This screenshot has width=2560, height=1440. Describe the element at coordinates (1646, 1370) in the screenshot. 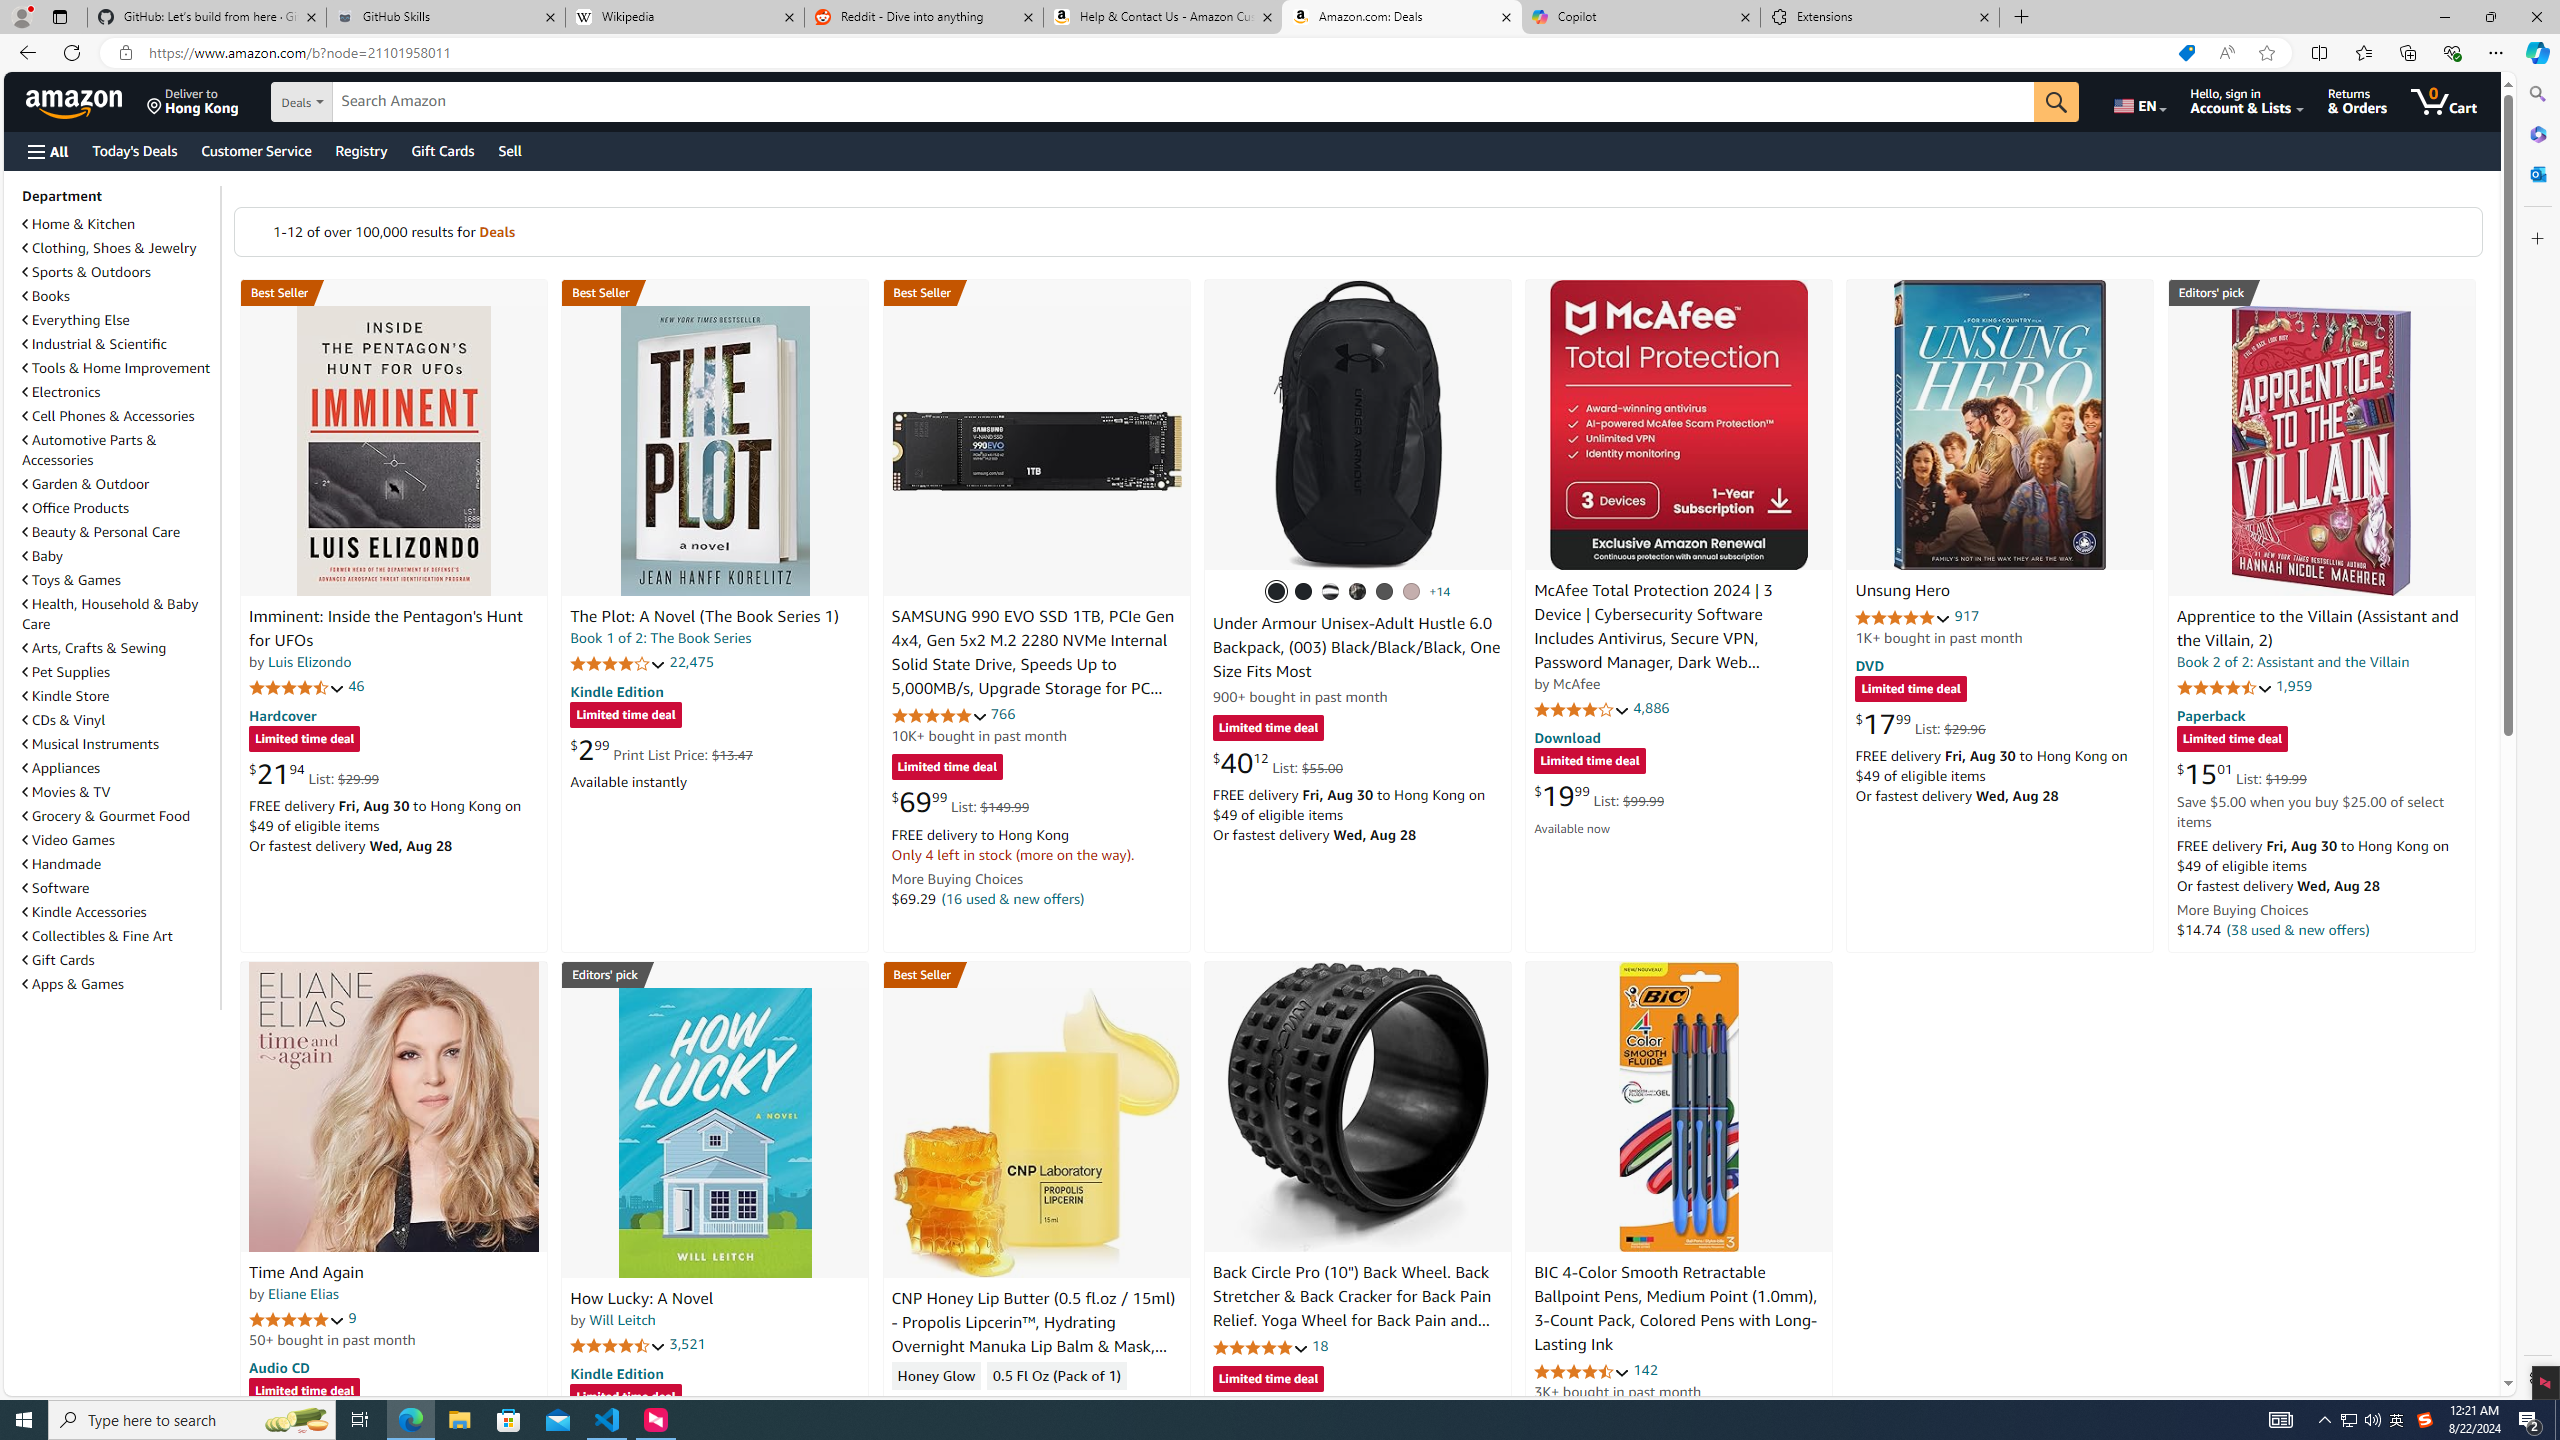

I see `142` at that location.